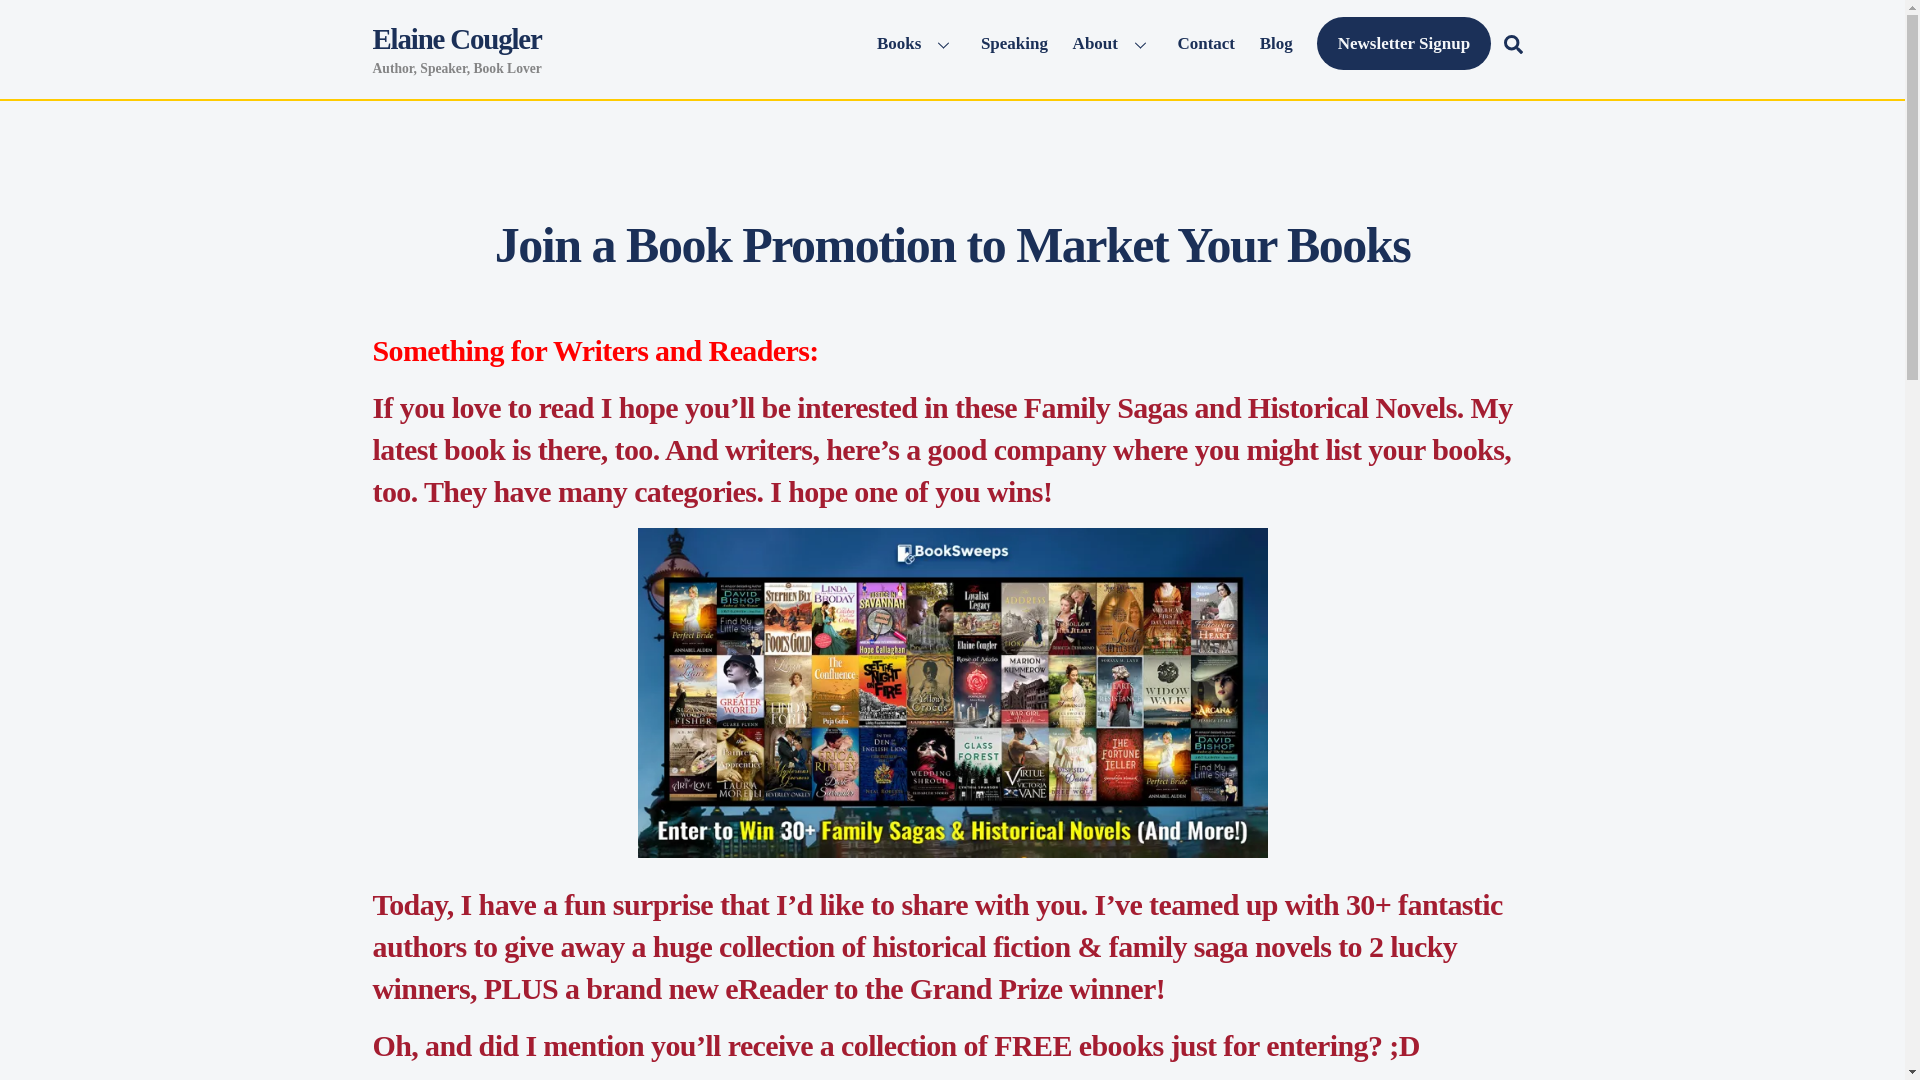 Image resolution: width=1920 pixels, height=1080 pixels. Describe the element at coordinates (952, 44) in the screenshot. I see `Contact` at that location.